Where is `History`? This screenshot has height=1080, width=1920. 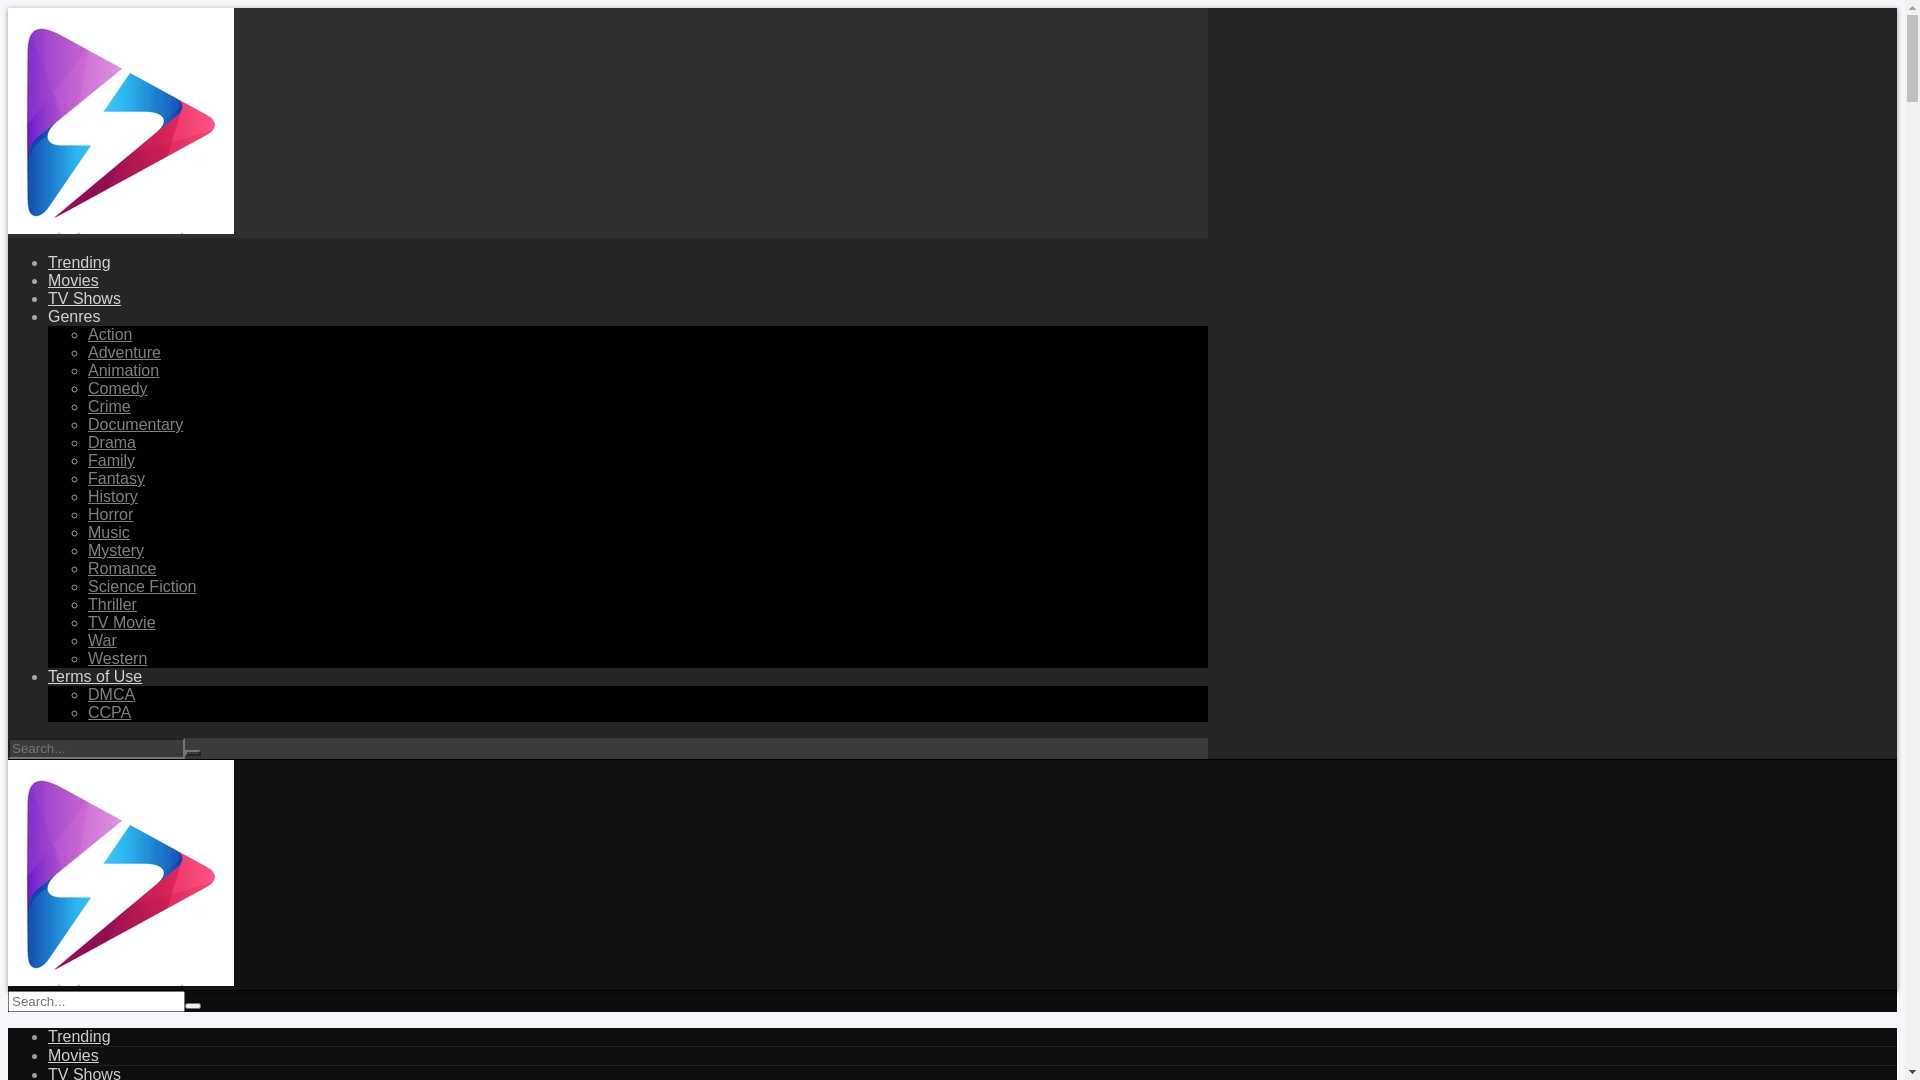
History is located at coordinates (113, 496).